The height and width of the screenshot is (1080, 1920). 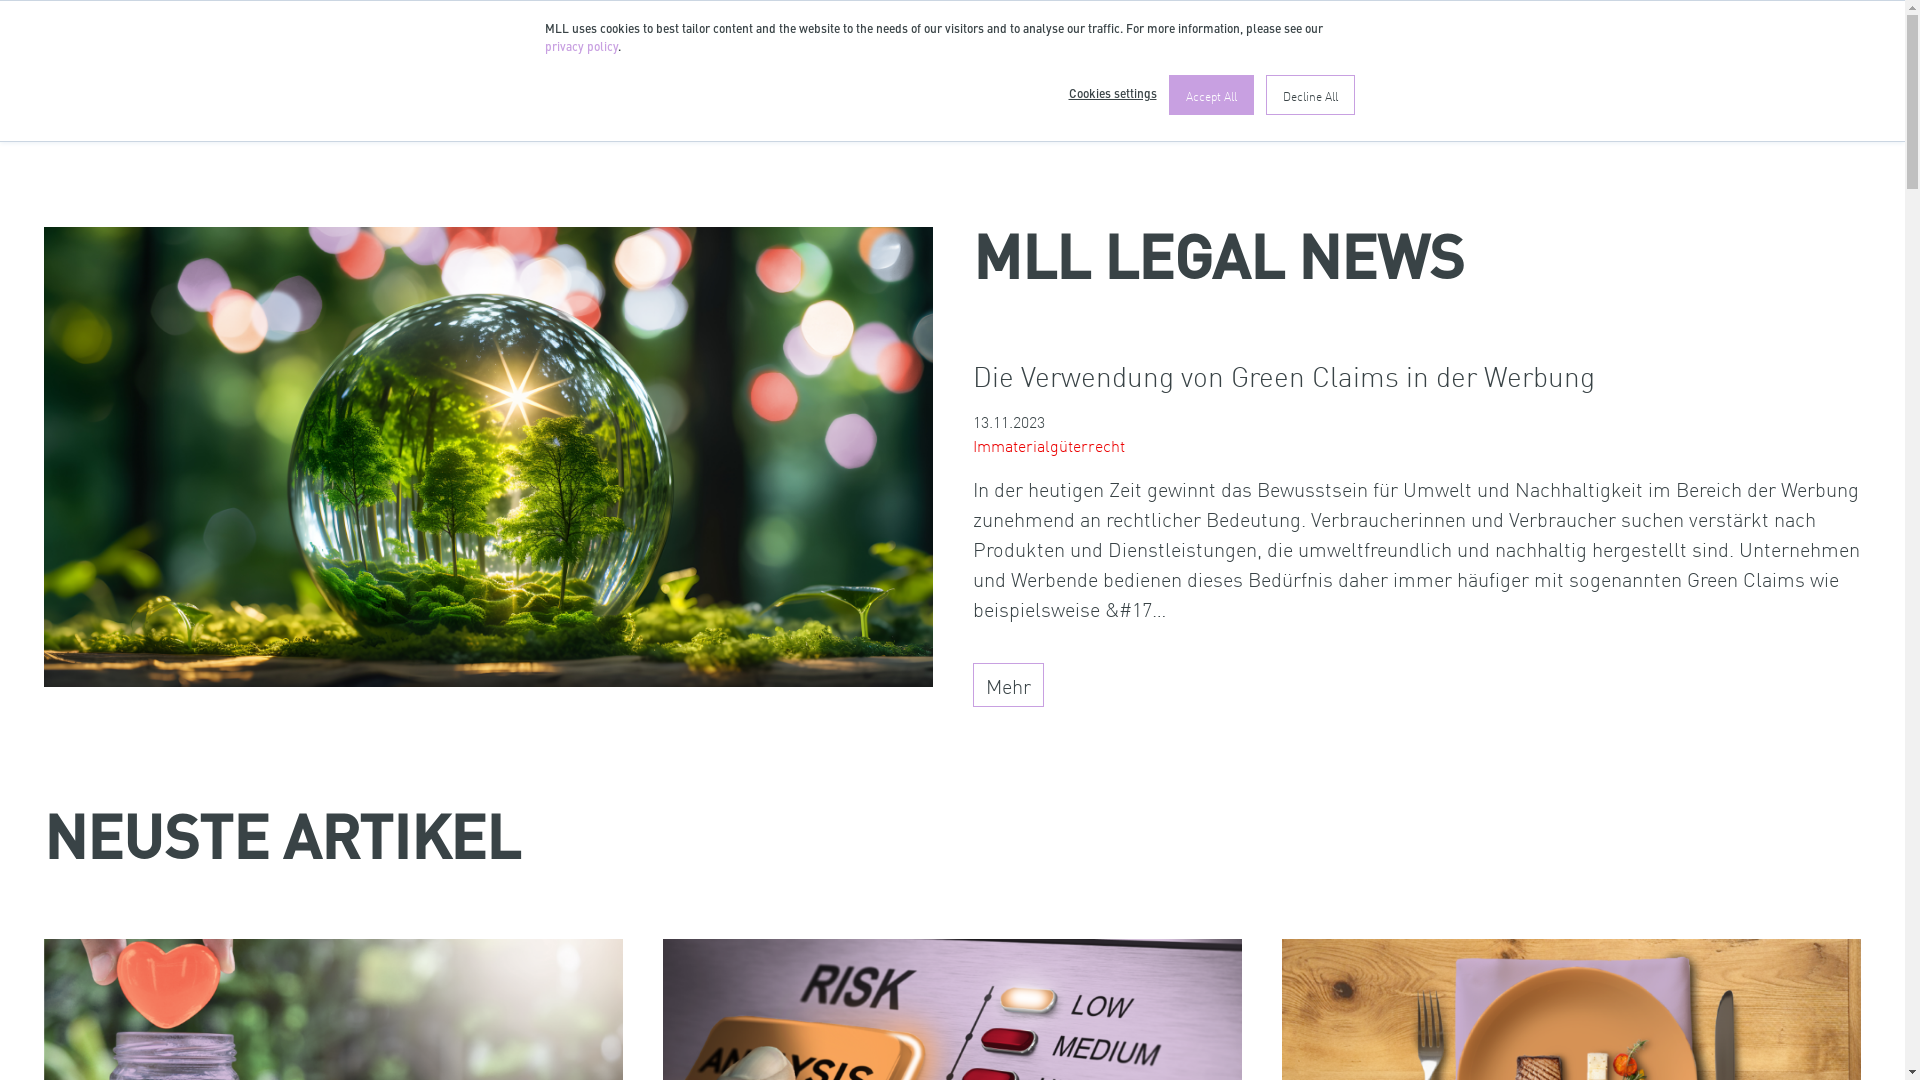 What do you see at coordinates (1416, 376) in the screenshot?
I see `Die Verwendung von Green Claims in der Werbung` at bounding box center [1416, 376].